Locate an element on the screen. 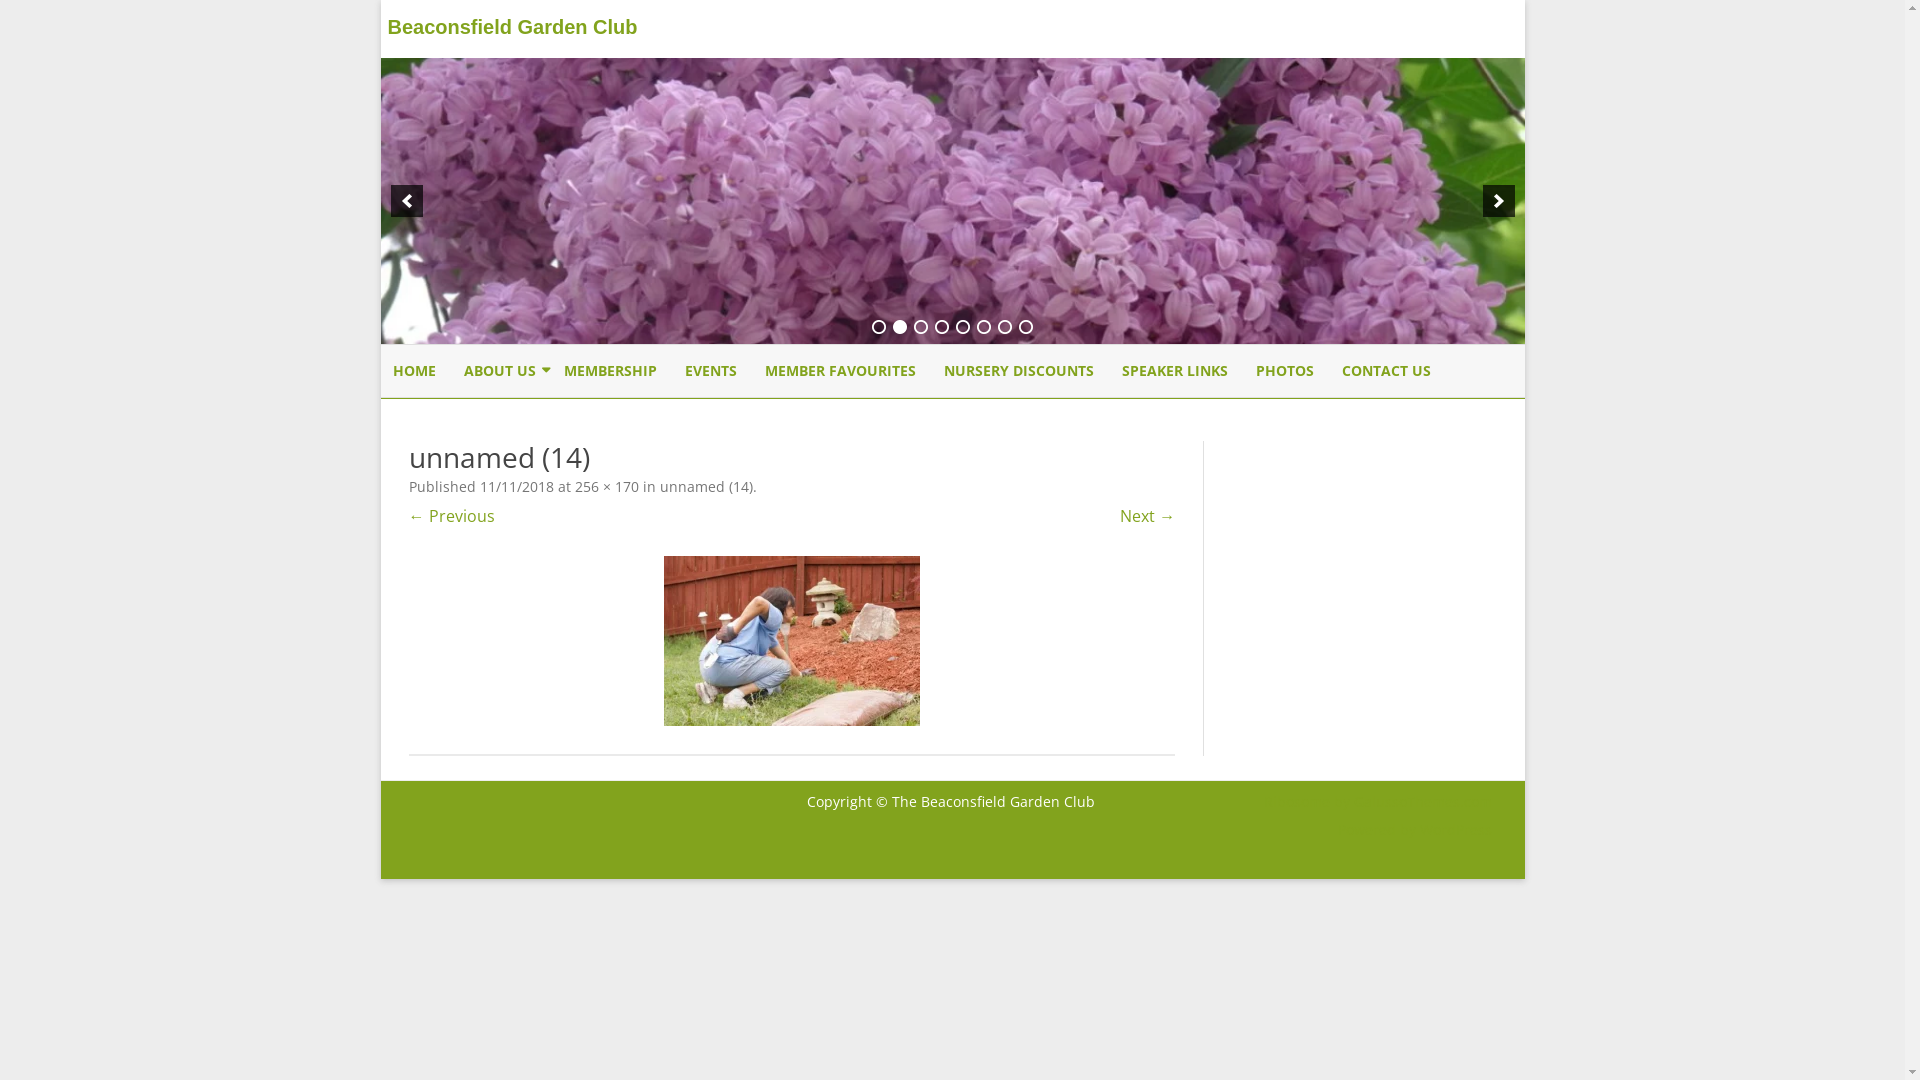 The width and height of the screenshot is (1920, 1080). Skip to content is located at coordinates (952, 344).